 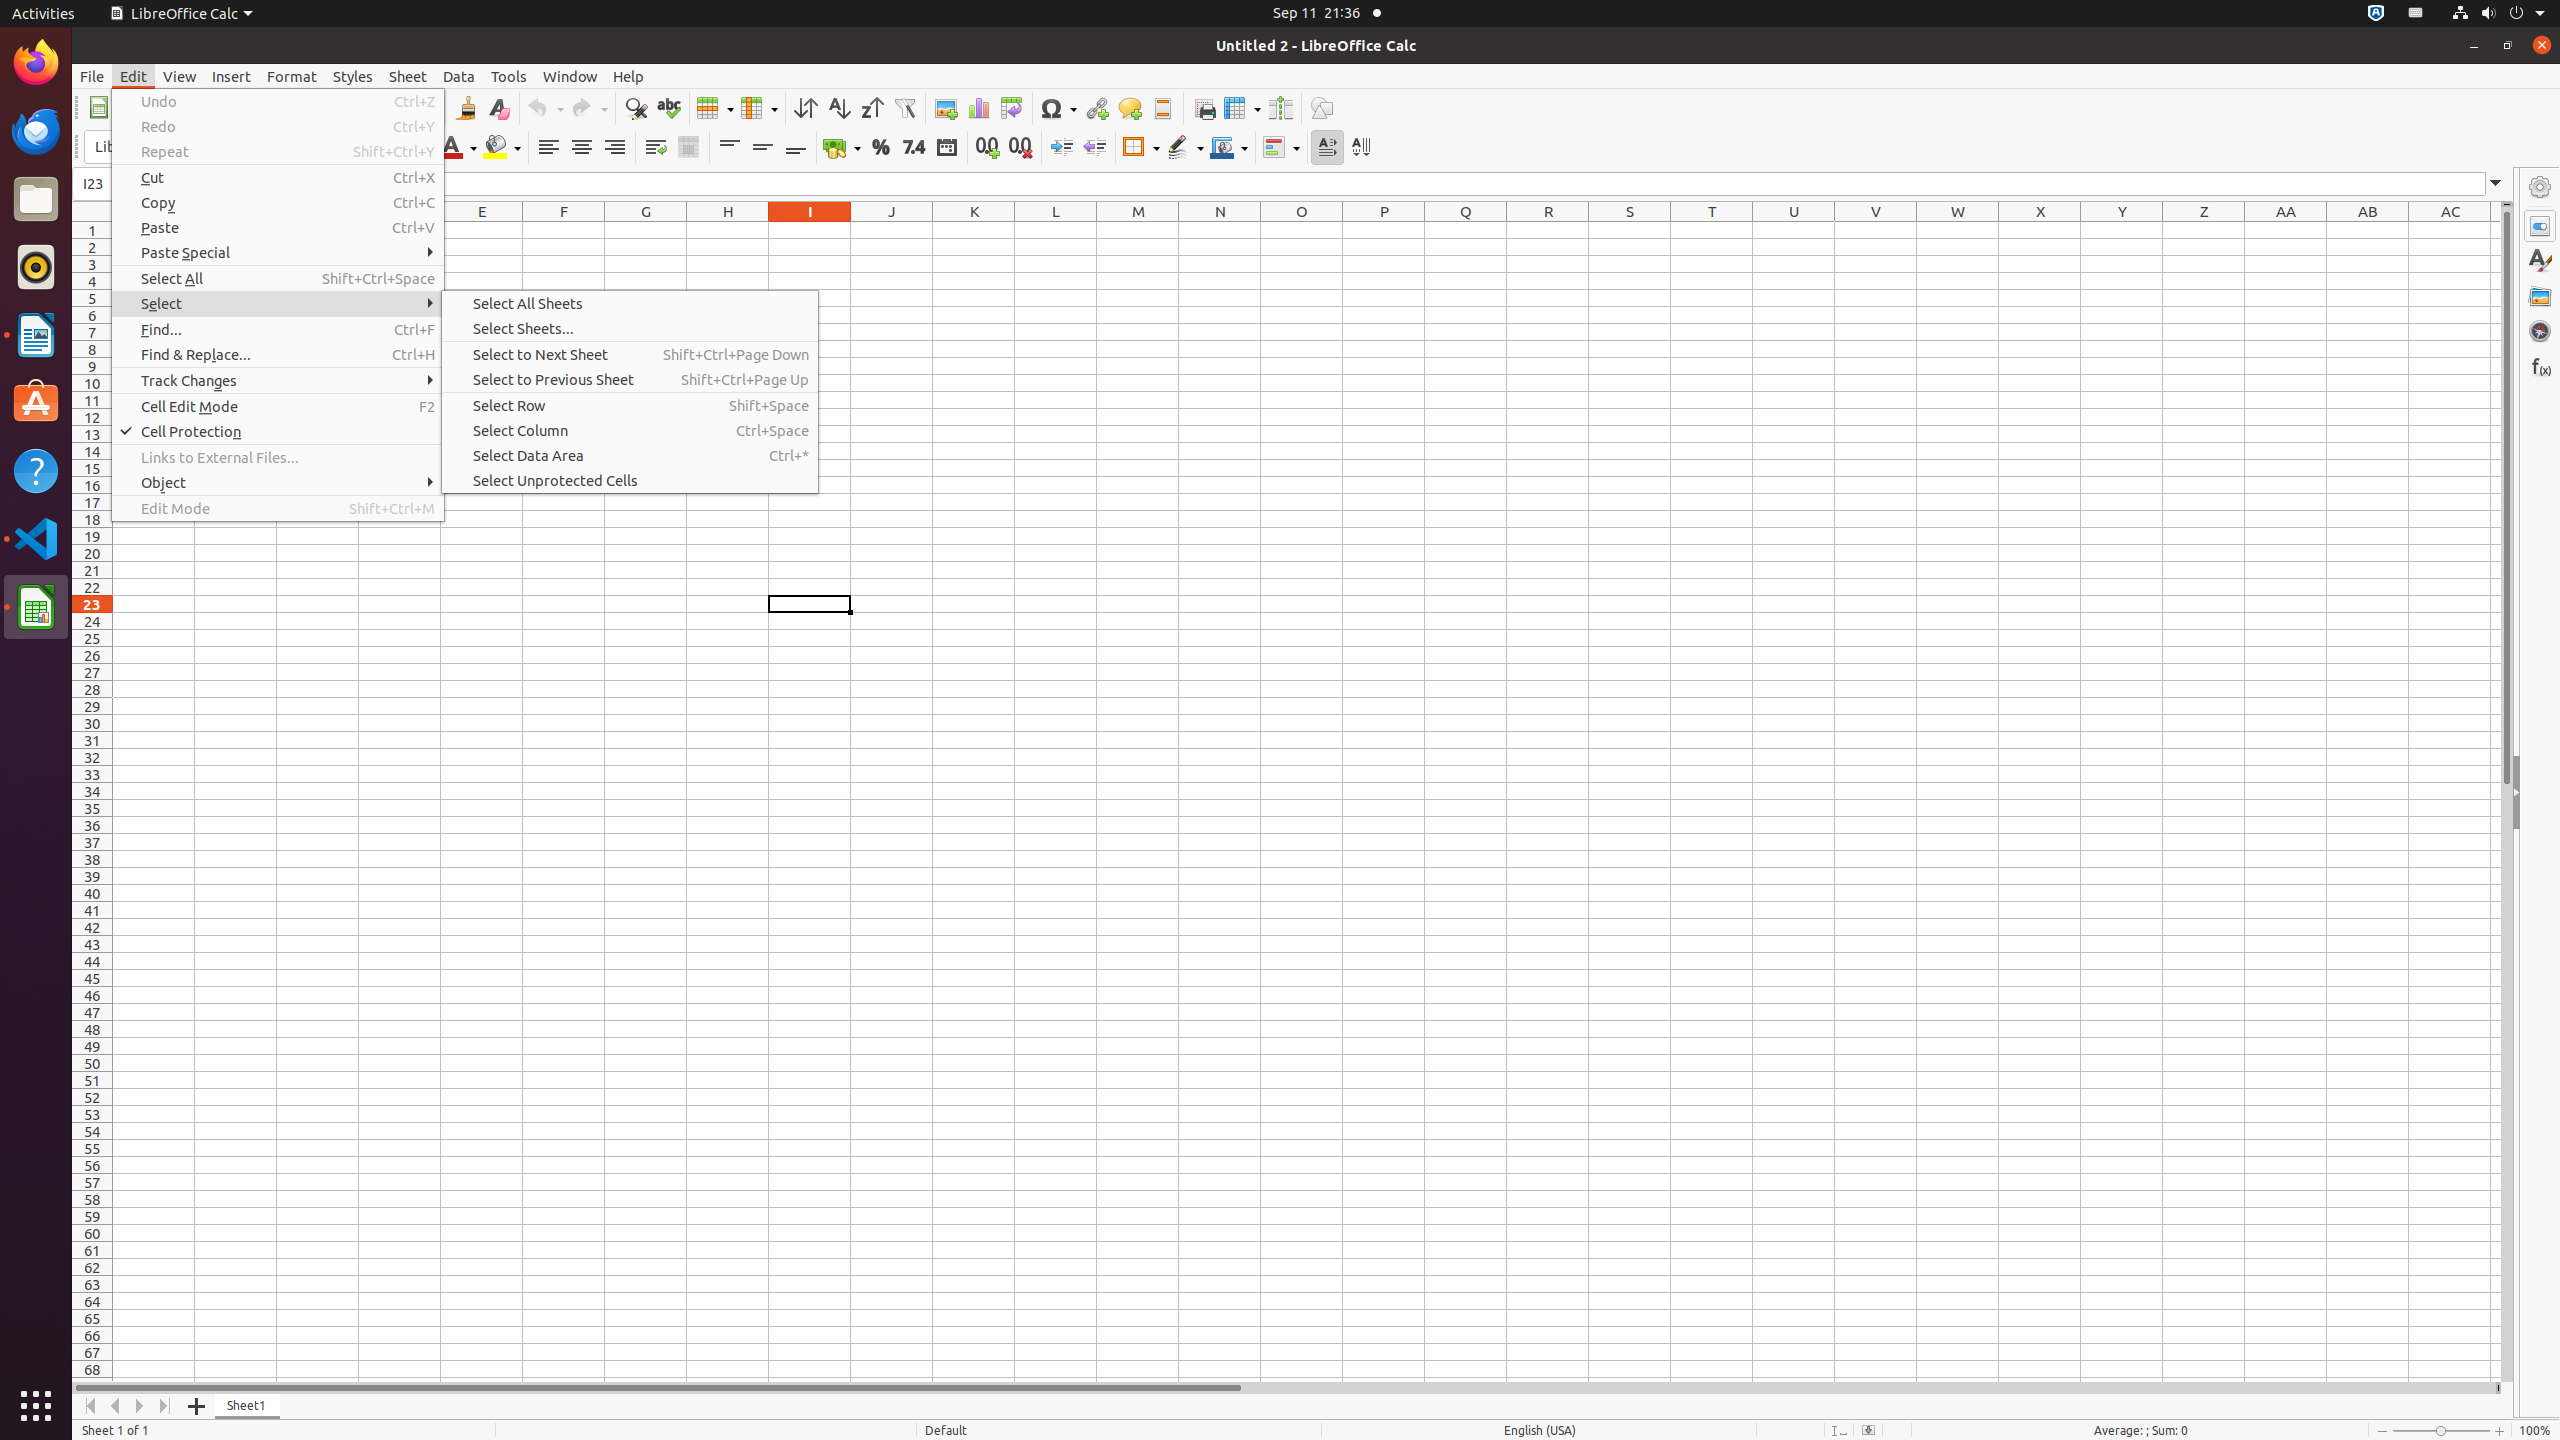 I want to click on H1, so click(x=728, y=230).